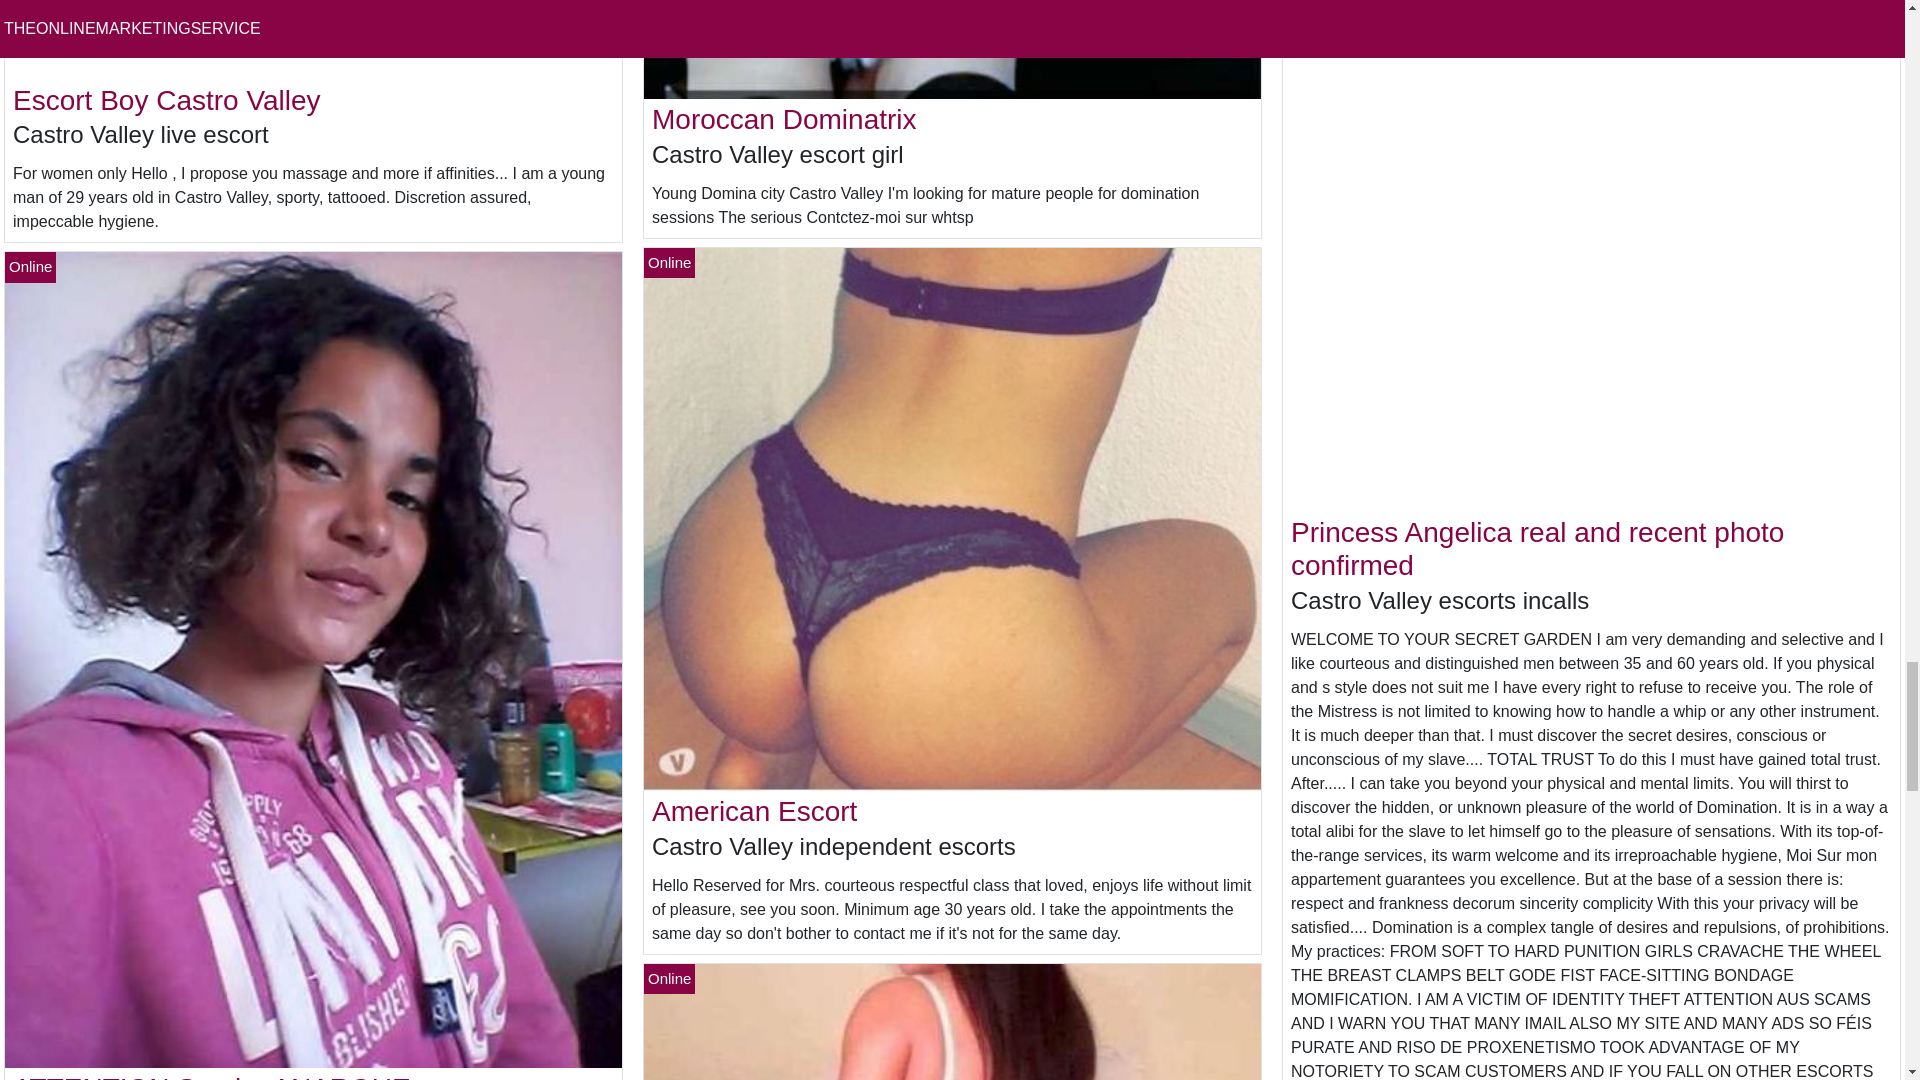  What do you see at coordinates (784, 119) in the screenshot?
I see `Moroccan Dominatrix` at bounding box center [784, 119].